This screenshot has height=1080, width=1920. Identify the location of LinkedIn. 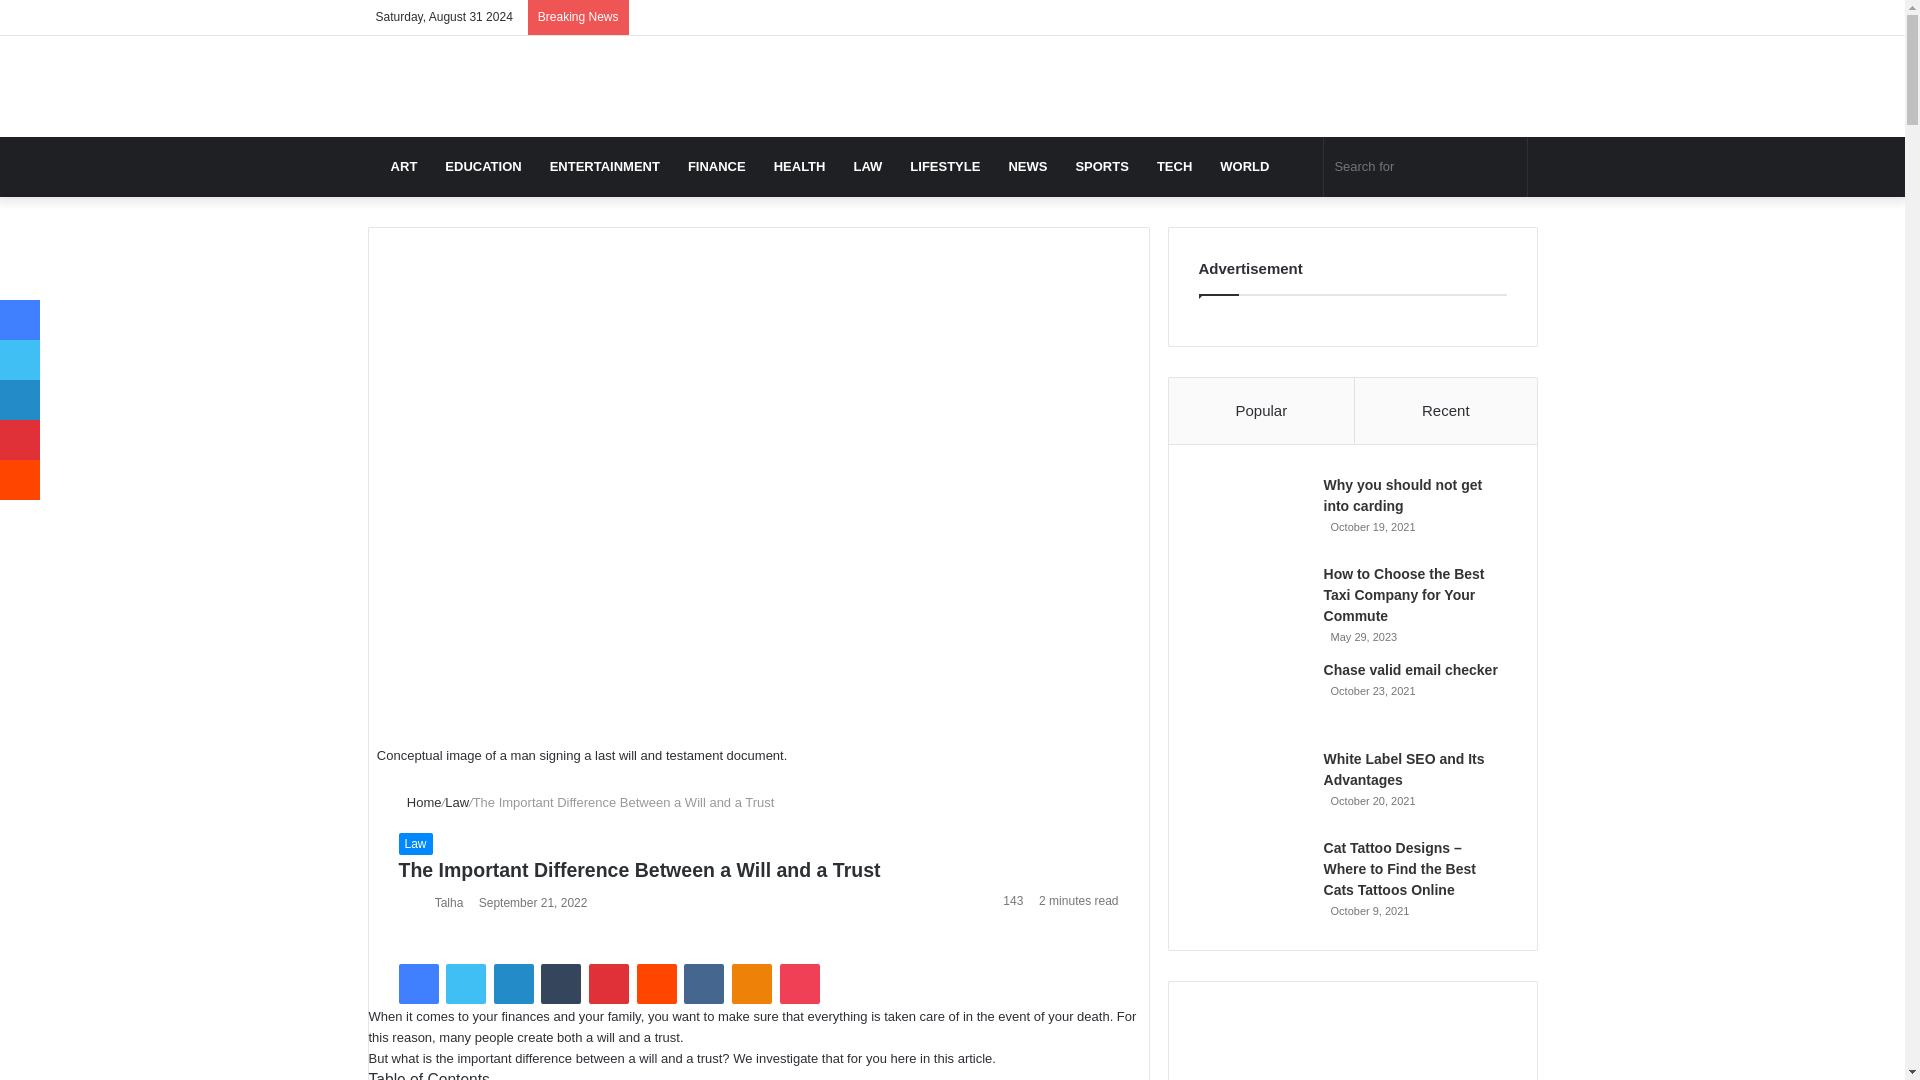
(513, 984).